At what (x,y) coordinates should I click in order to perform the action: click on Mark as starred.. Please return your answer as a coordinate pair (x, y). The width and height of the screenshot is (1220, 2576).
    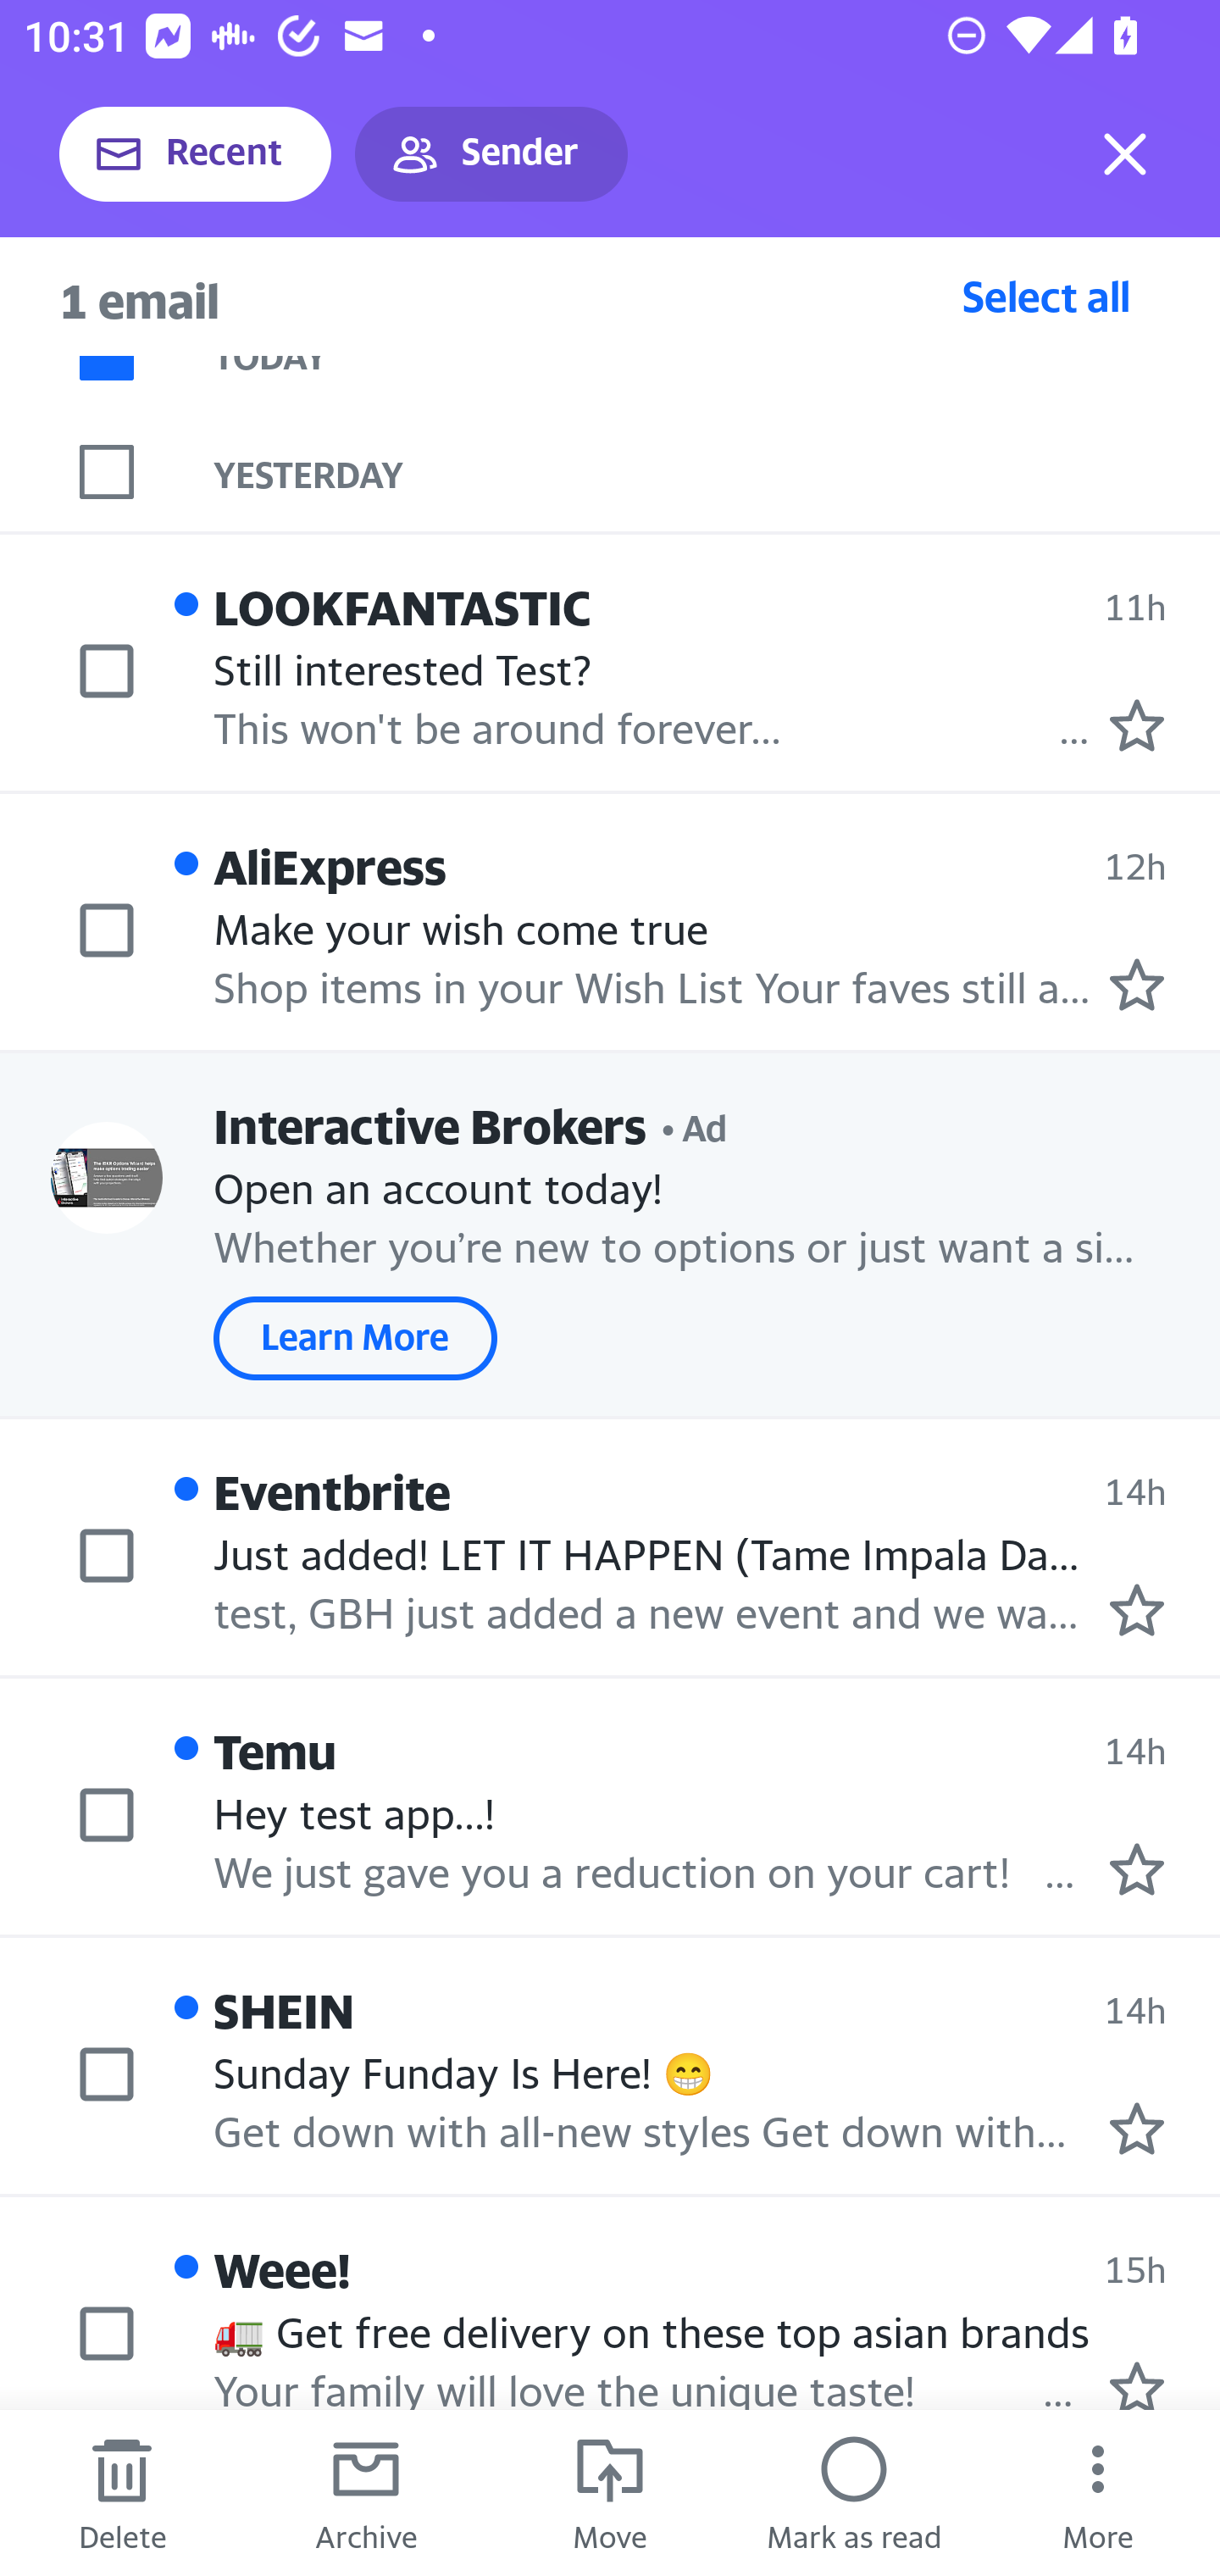
    Looking at the image, I should click on (1137, 2384).